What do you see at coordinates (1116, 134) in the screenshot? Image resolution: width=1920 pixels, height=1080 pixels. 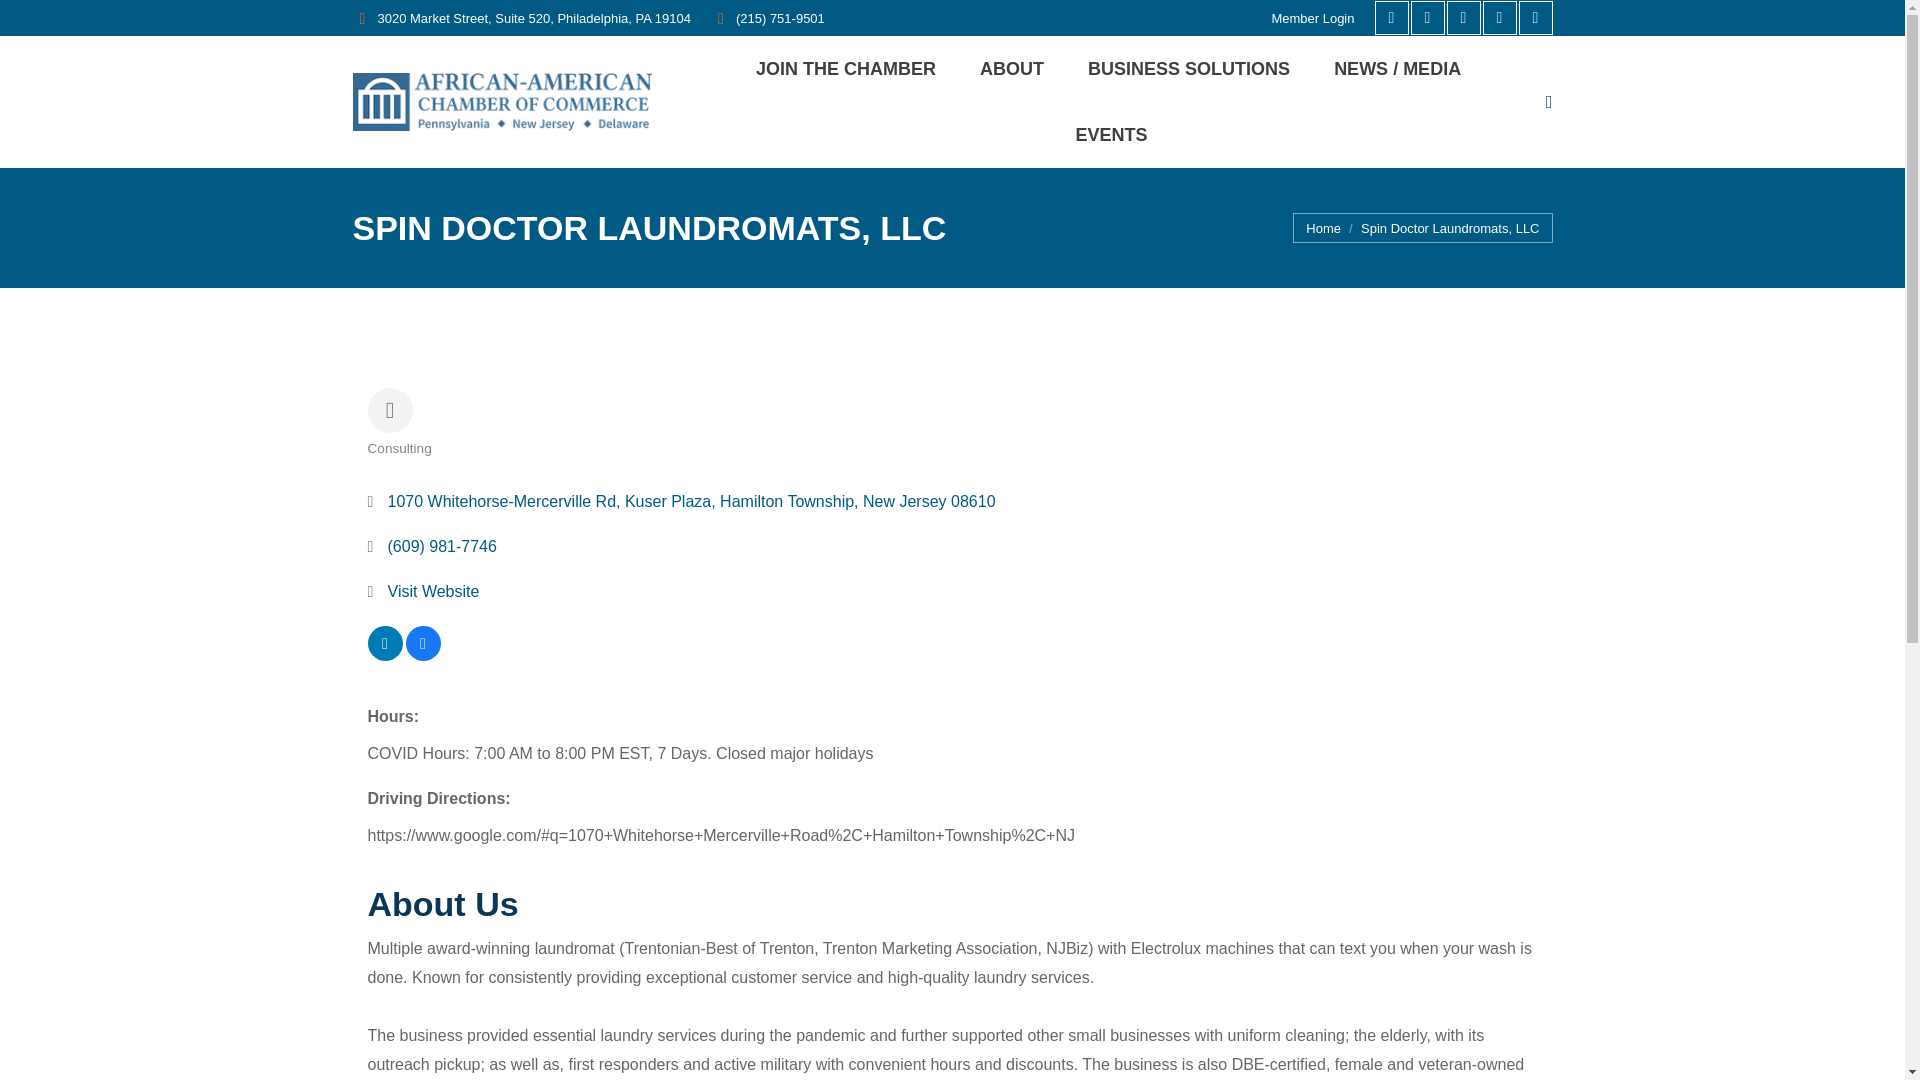 I see `EVENTS` at bounding box center [1116, 134].